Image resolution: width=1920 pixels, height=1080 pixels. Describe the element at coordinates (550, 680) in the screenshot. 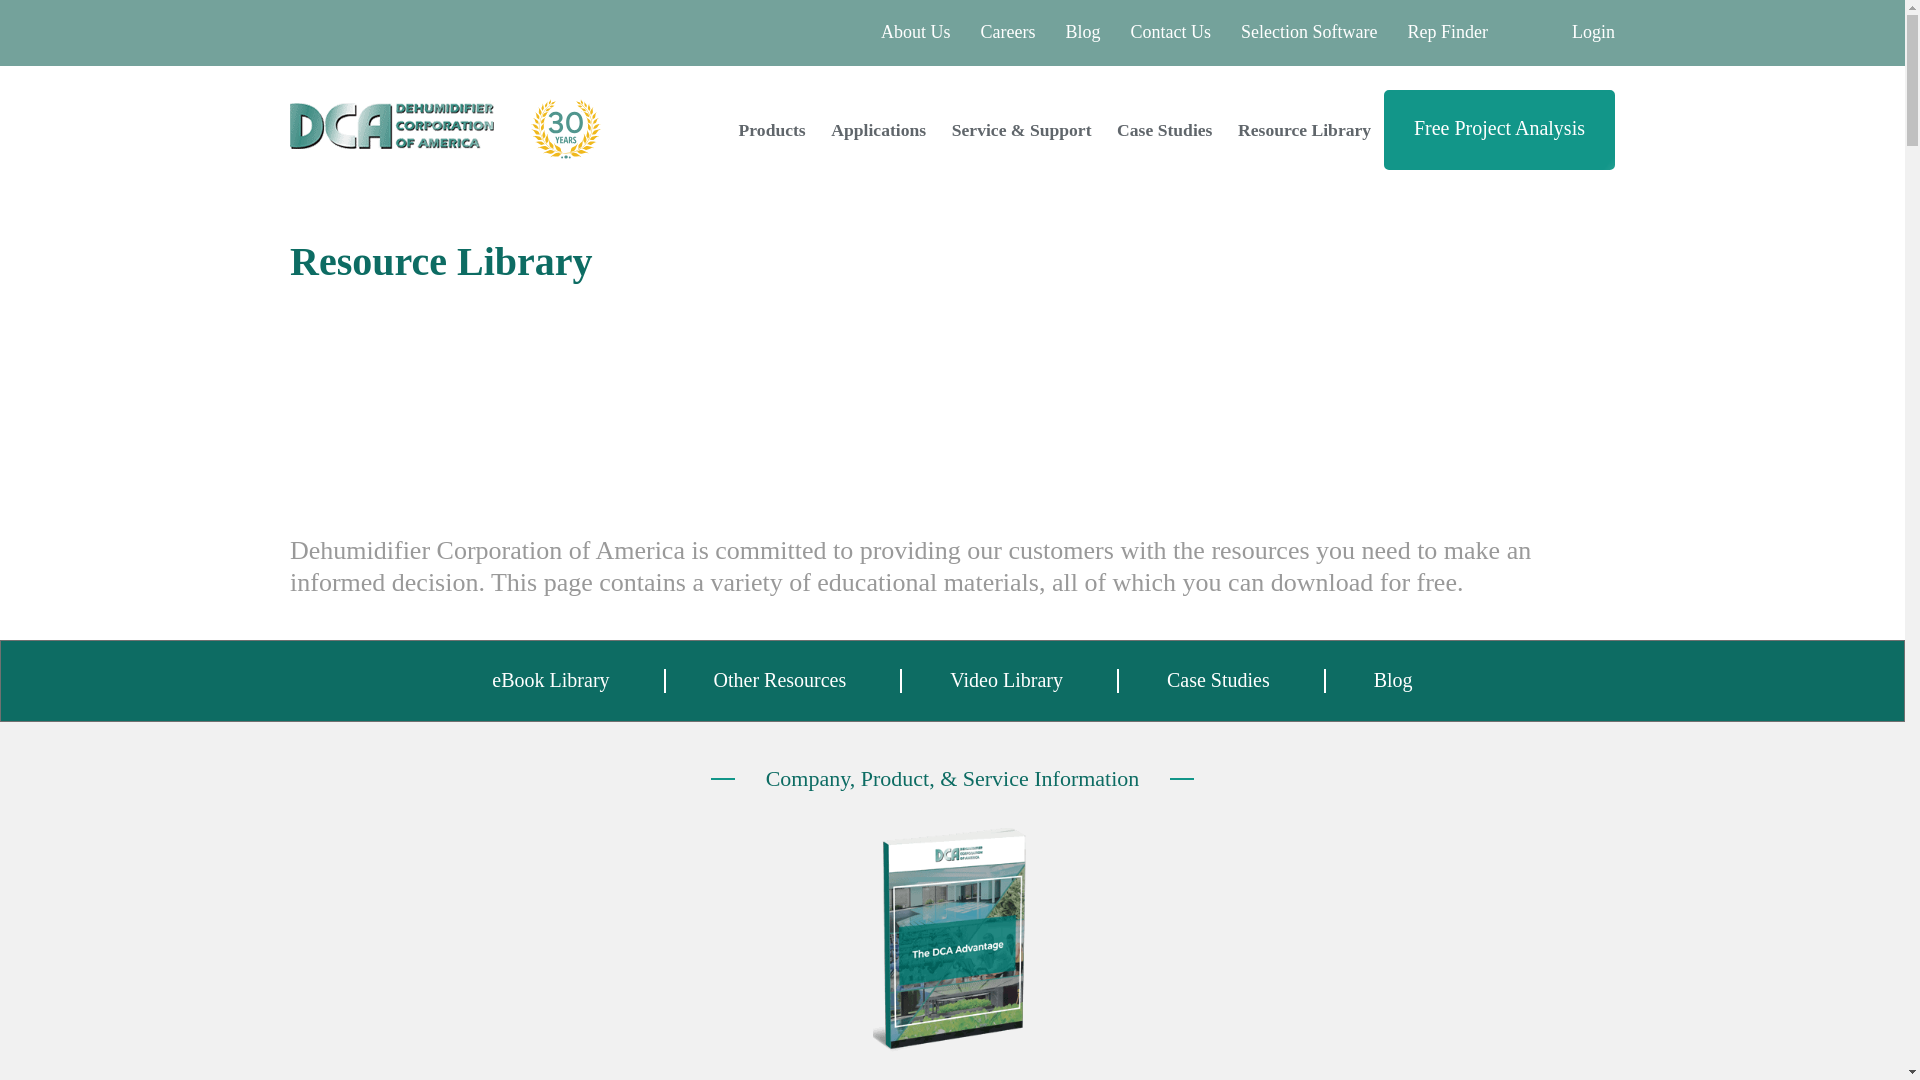

I see `eBook Library` at that location.